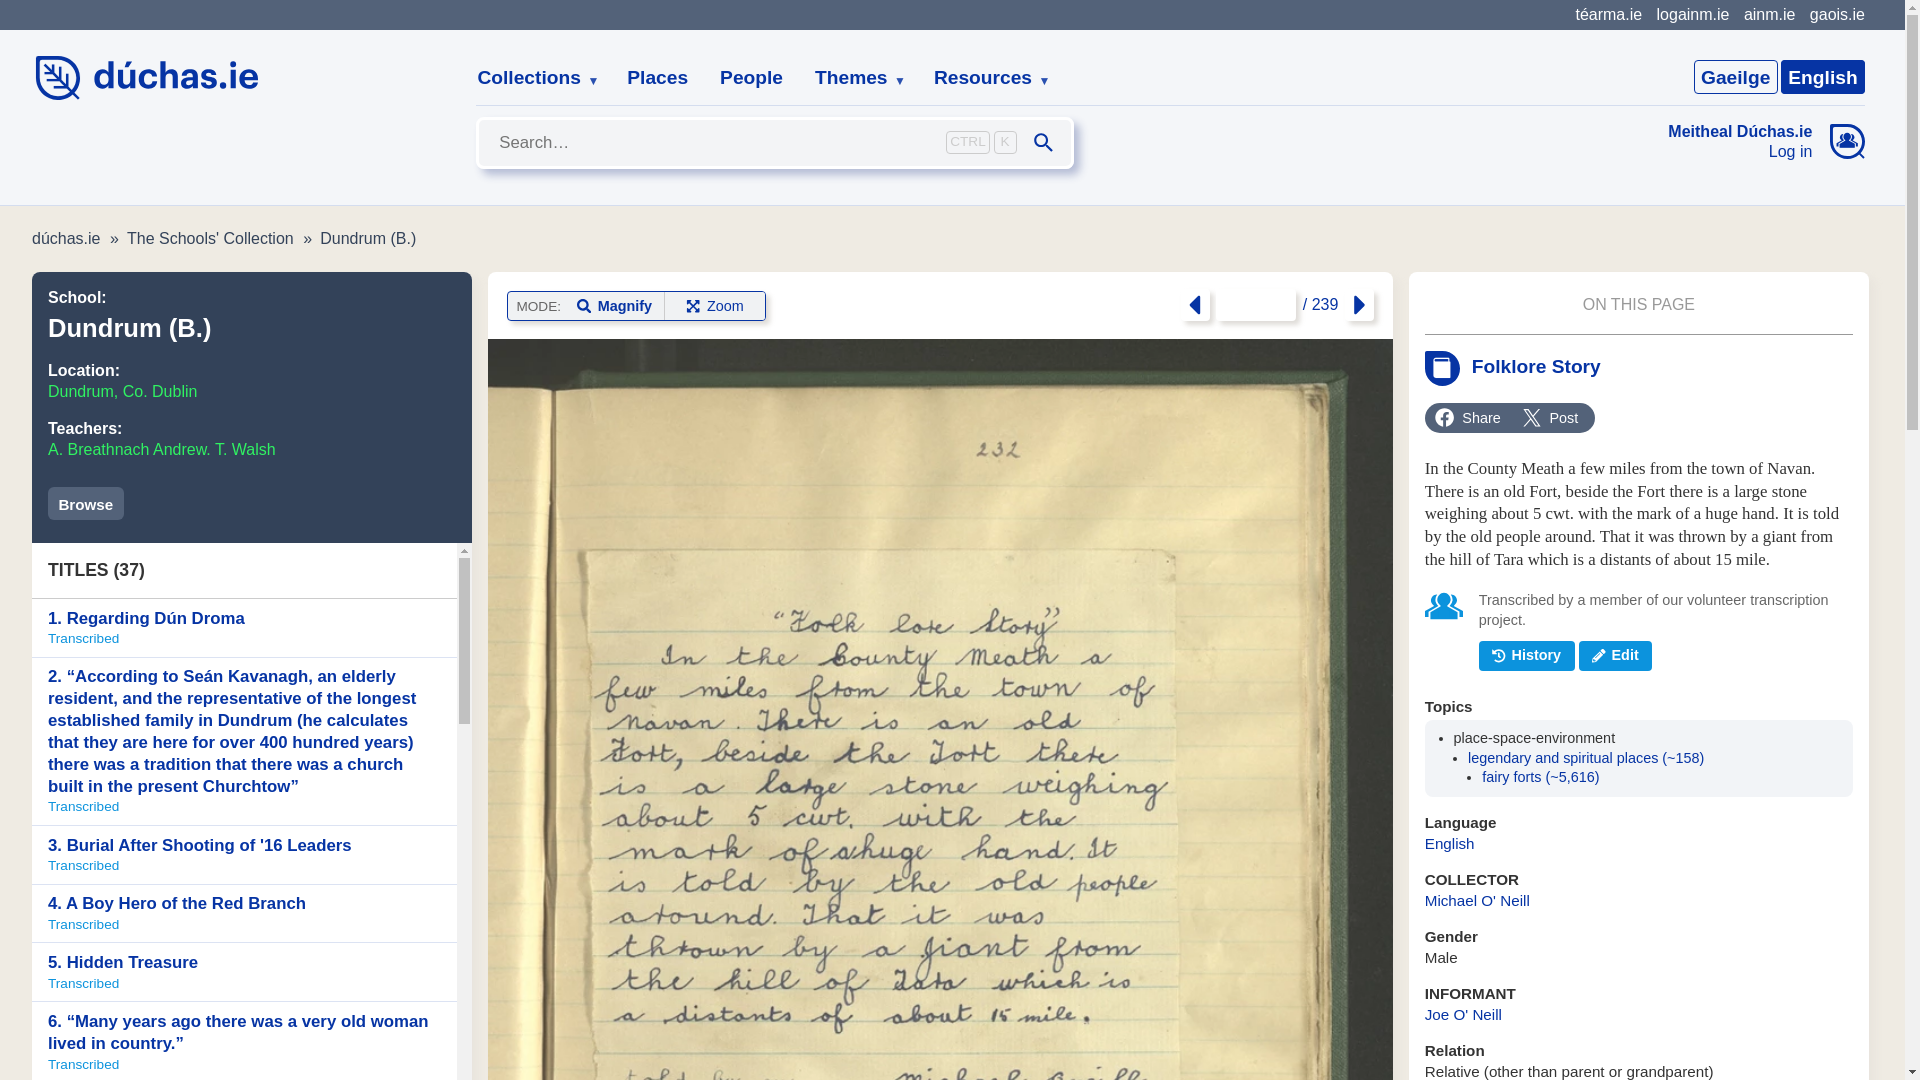 The width and height of the screenshot is (1920, 1080). What do you see at coordinates (210, 238) in the screenshot?
I see `The Schools' Collection` at bounding box center [210, 238].